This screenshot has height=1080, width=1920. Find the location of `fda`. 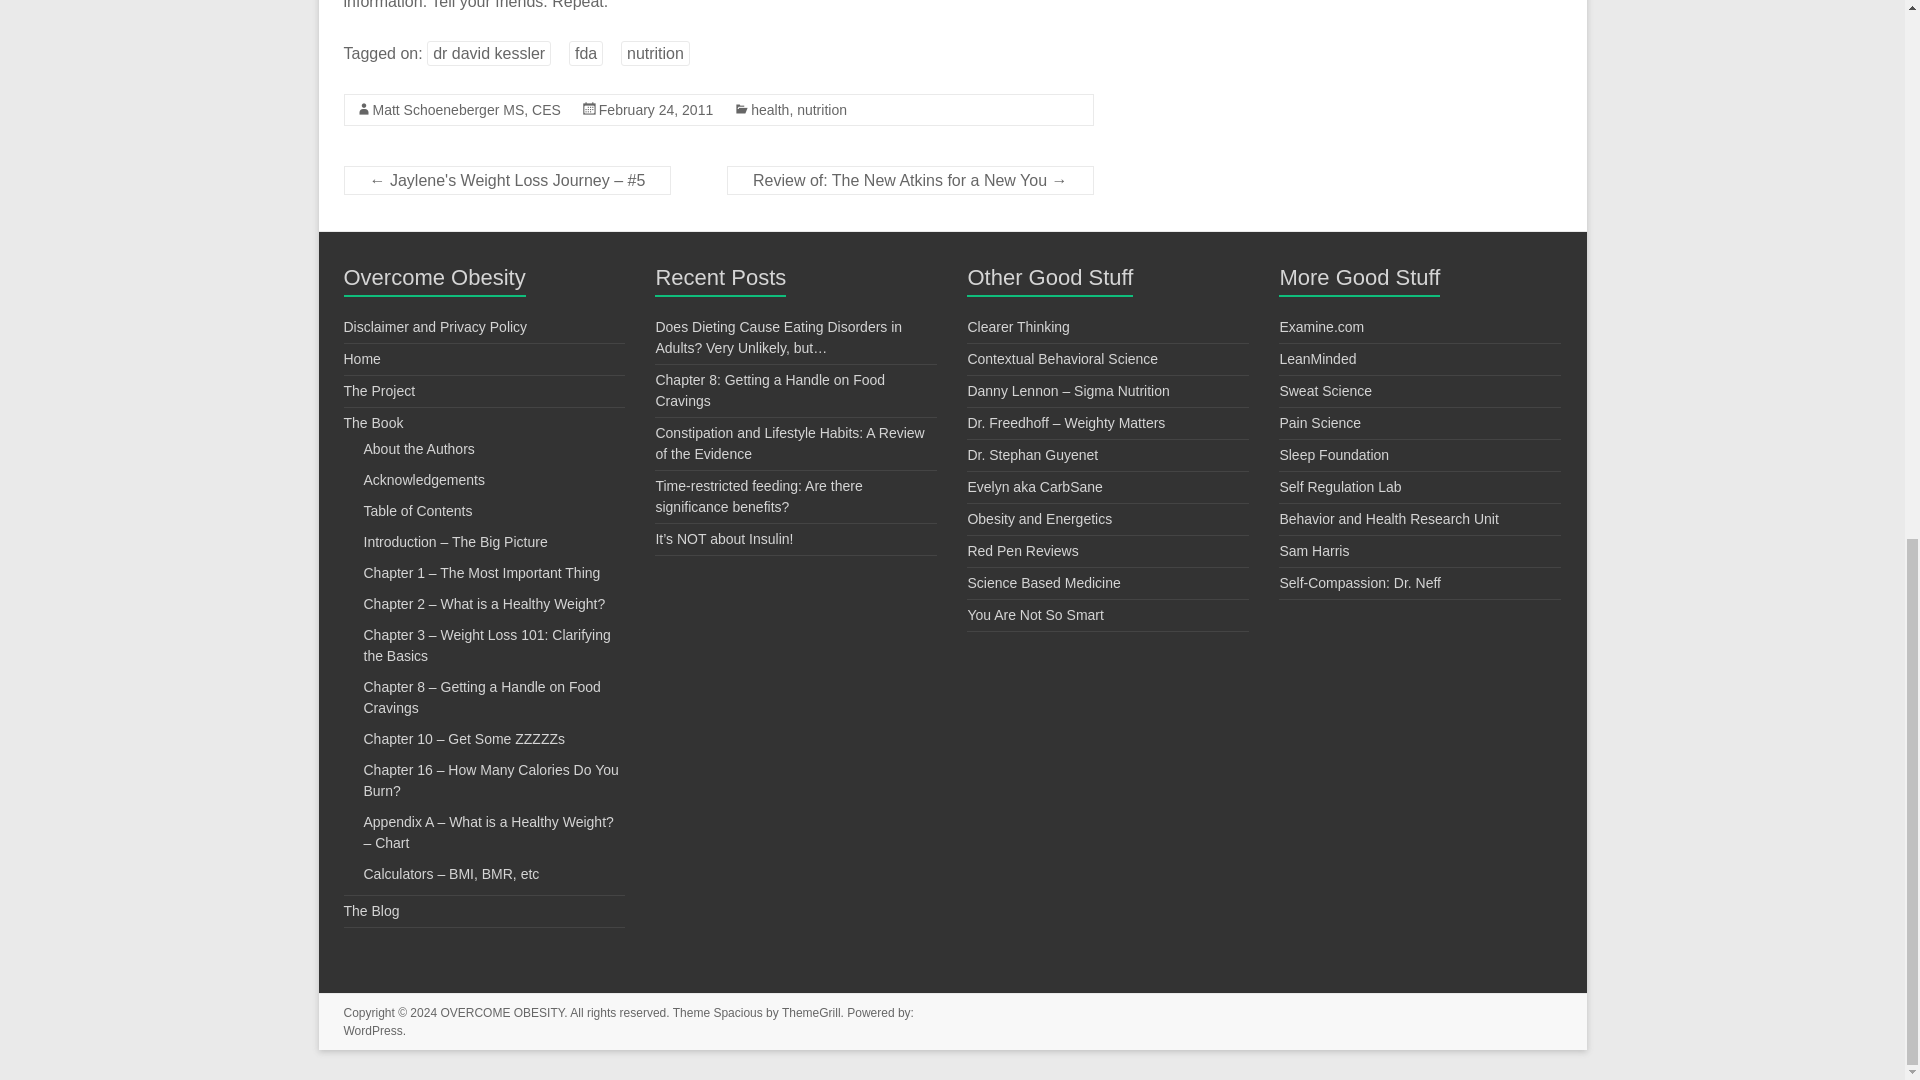

fda is located at coordinates (585, 53).